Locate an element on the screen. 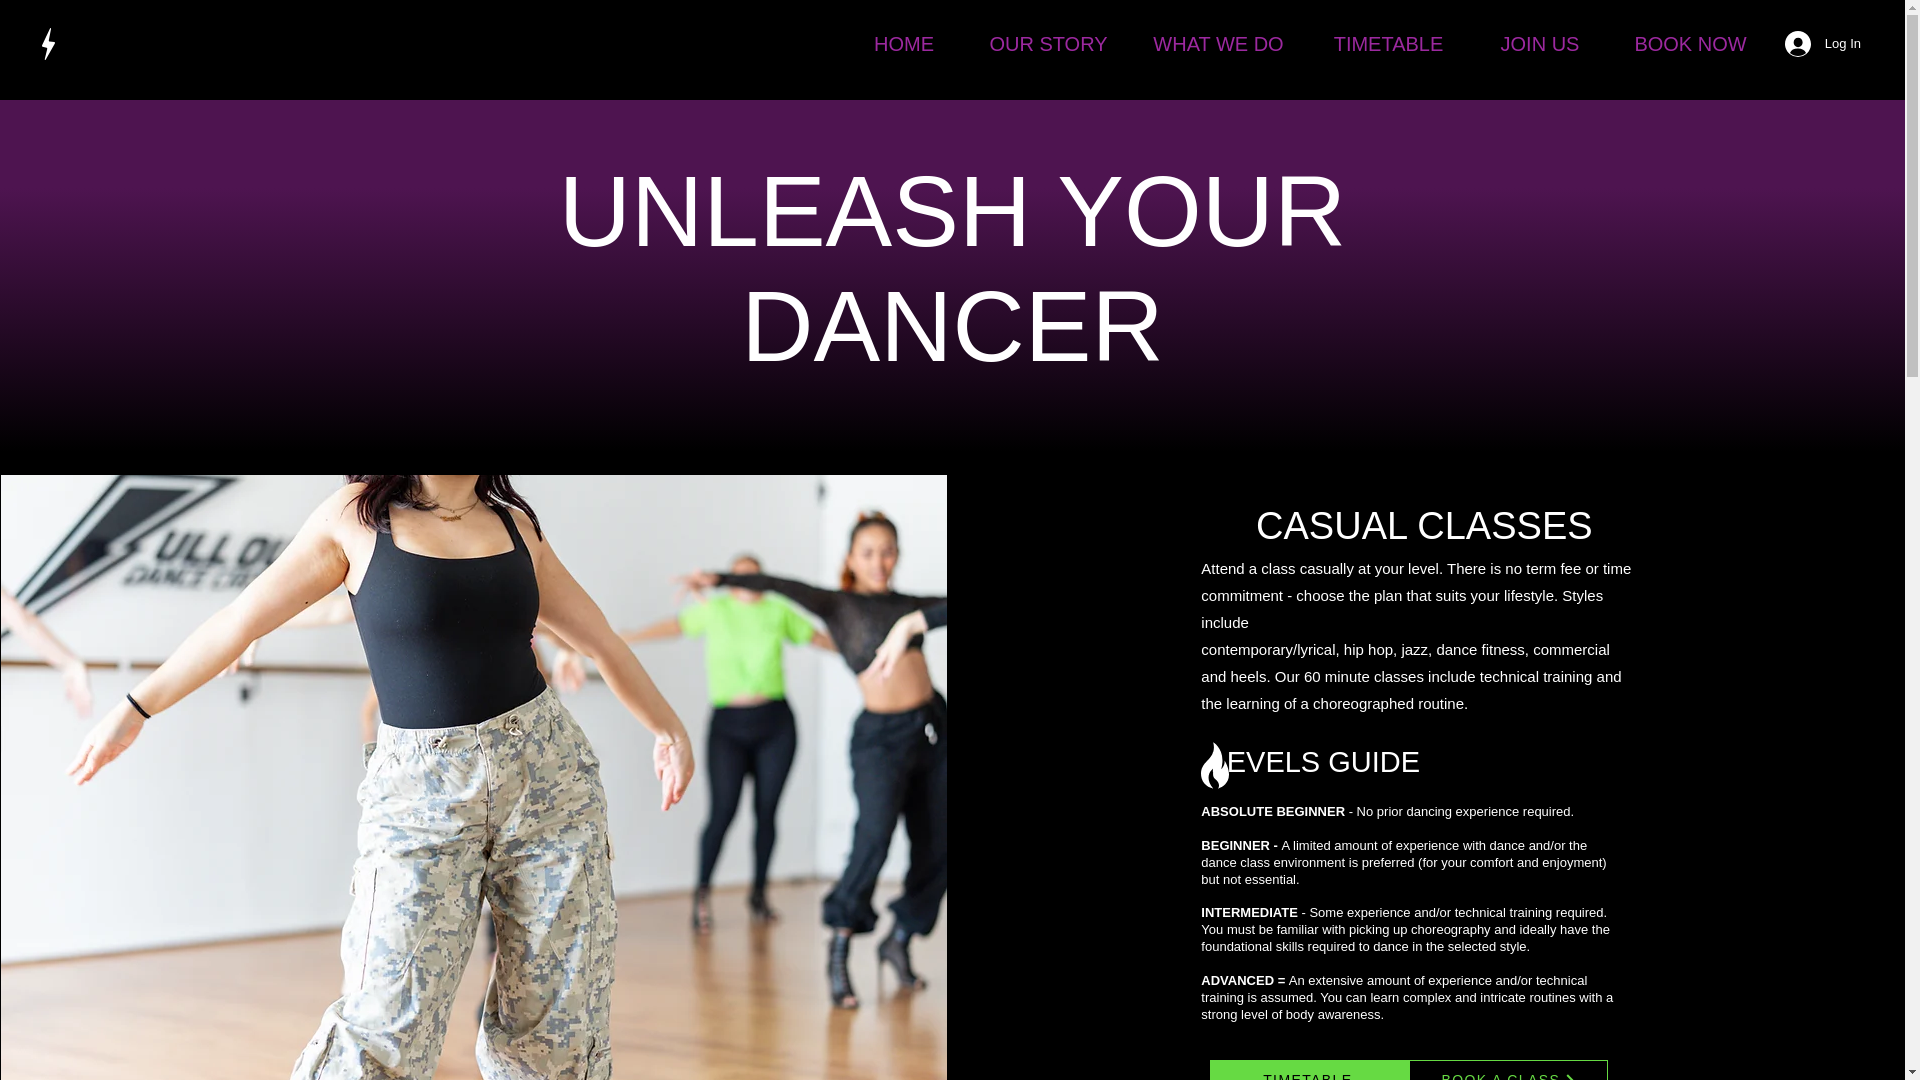 The image size is (1920, 1080). TIMETABLE is located at coordinates (1309, 1070).